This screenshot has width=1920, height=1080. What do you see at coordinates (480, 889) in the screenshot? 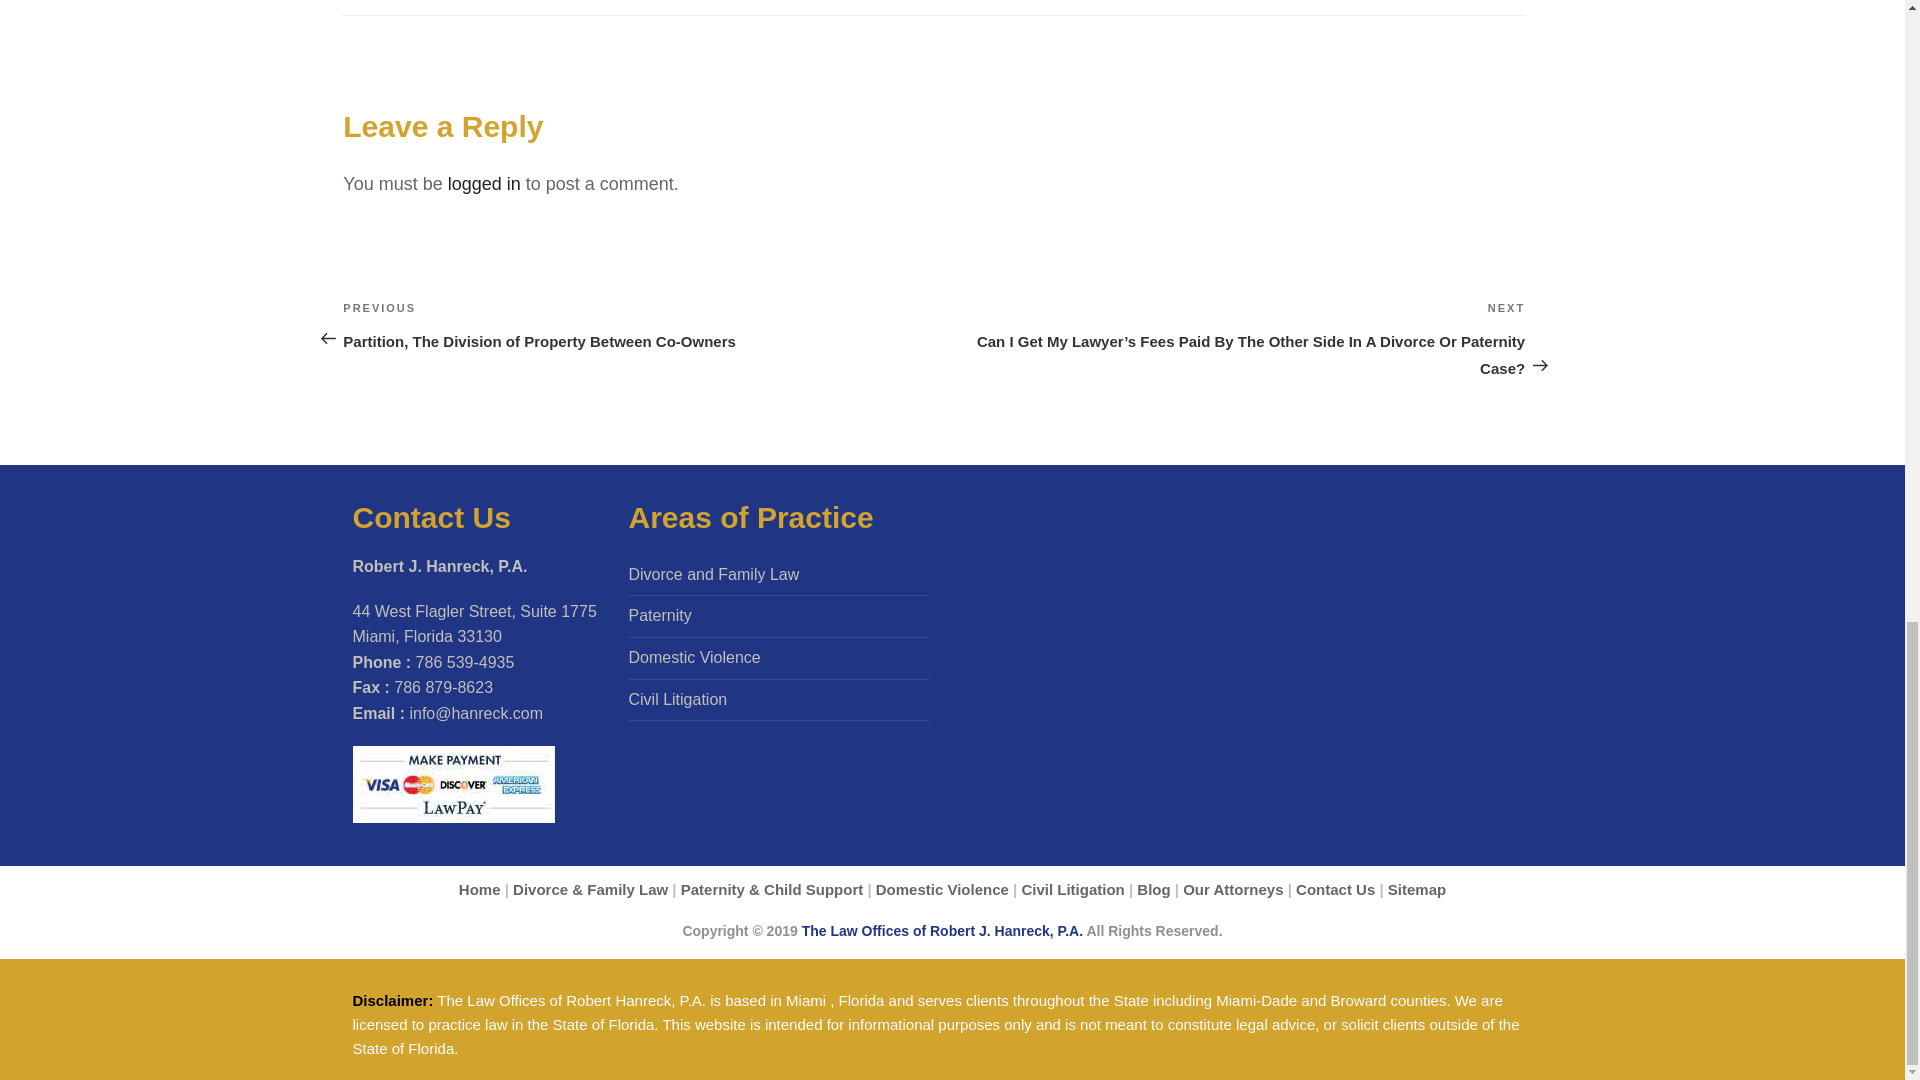
I see `Home` at bounding box center [480, 889].